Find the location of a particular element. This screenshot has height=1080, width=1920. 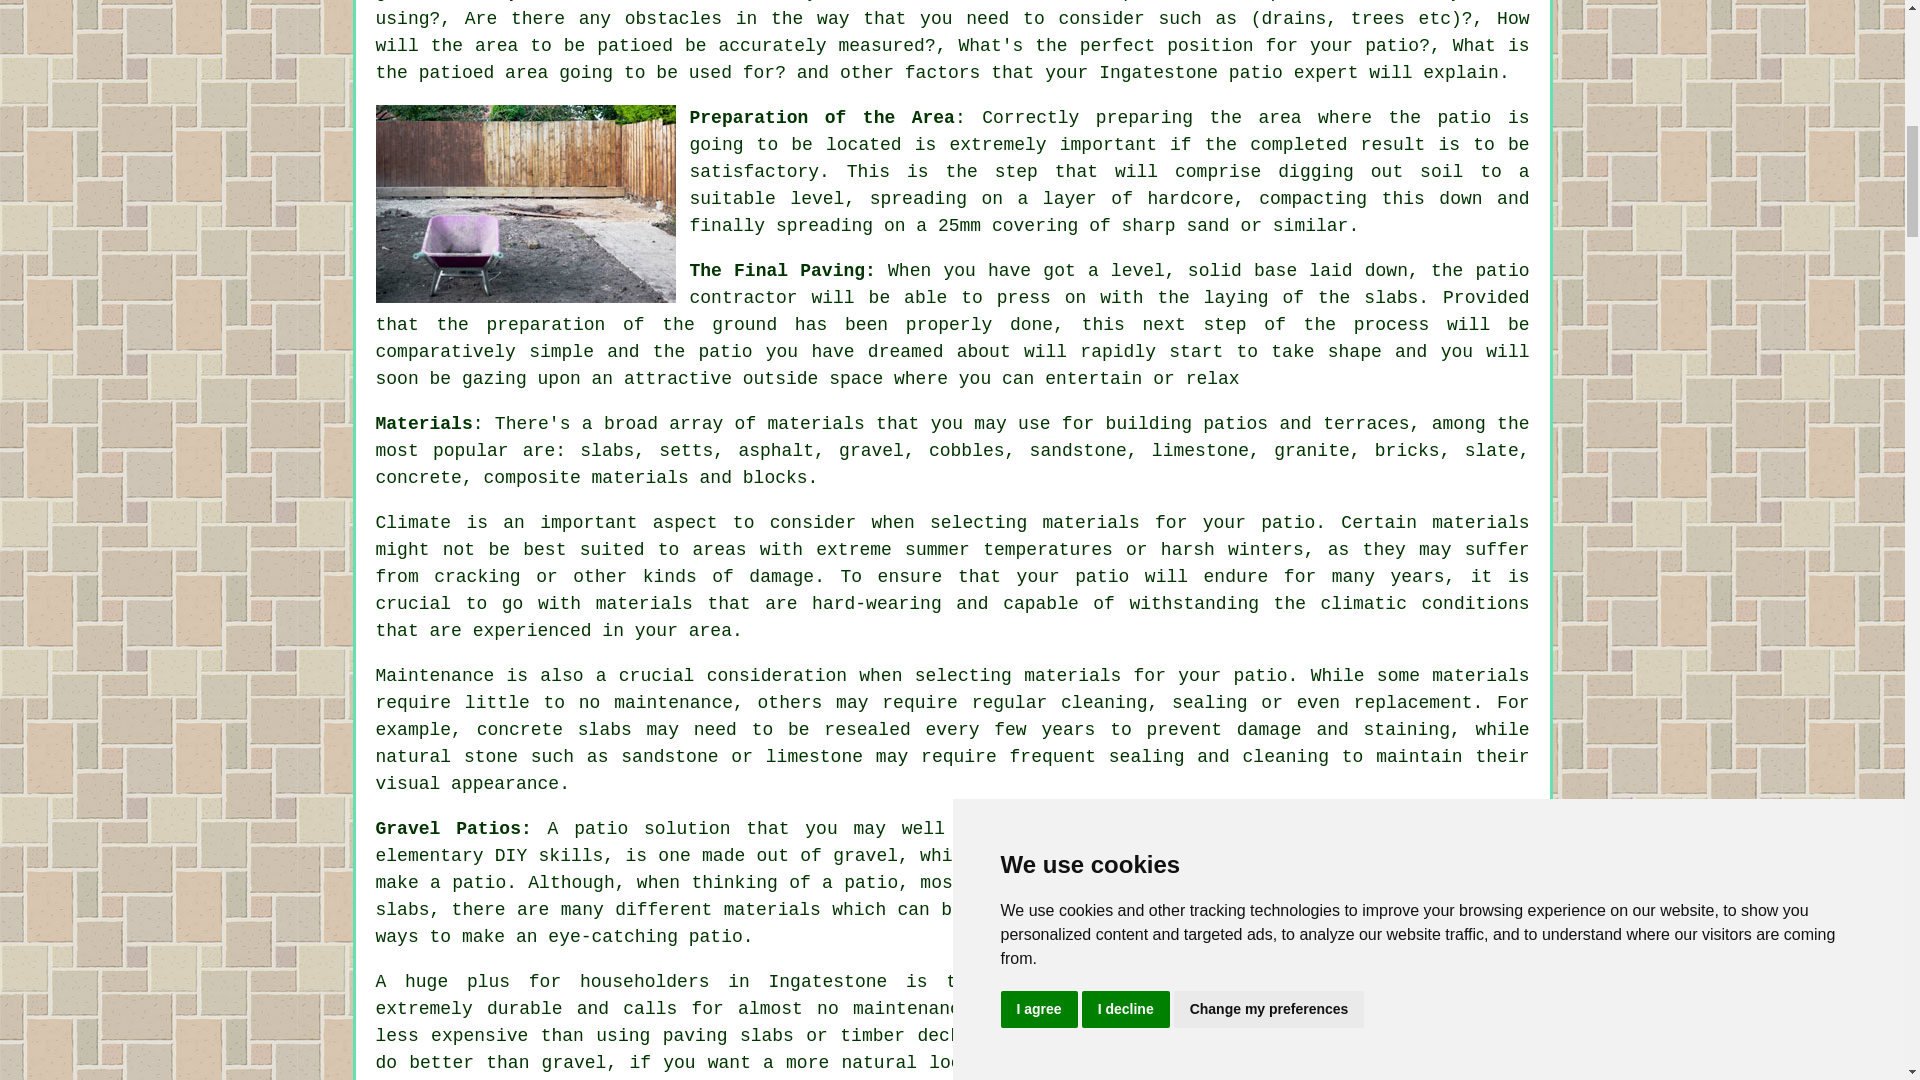

slabs is located at coordinates (606, 450).